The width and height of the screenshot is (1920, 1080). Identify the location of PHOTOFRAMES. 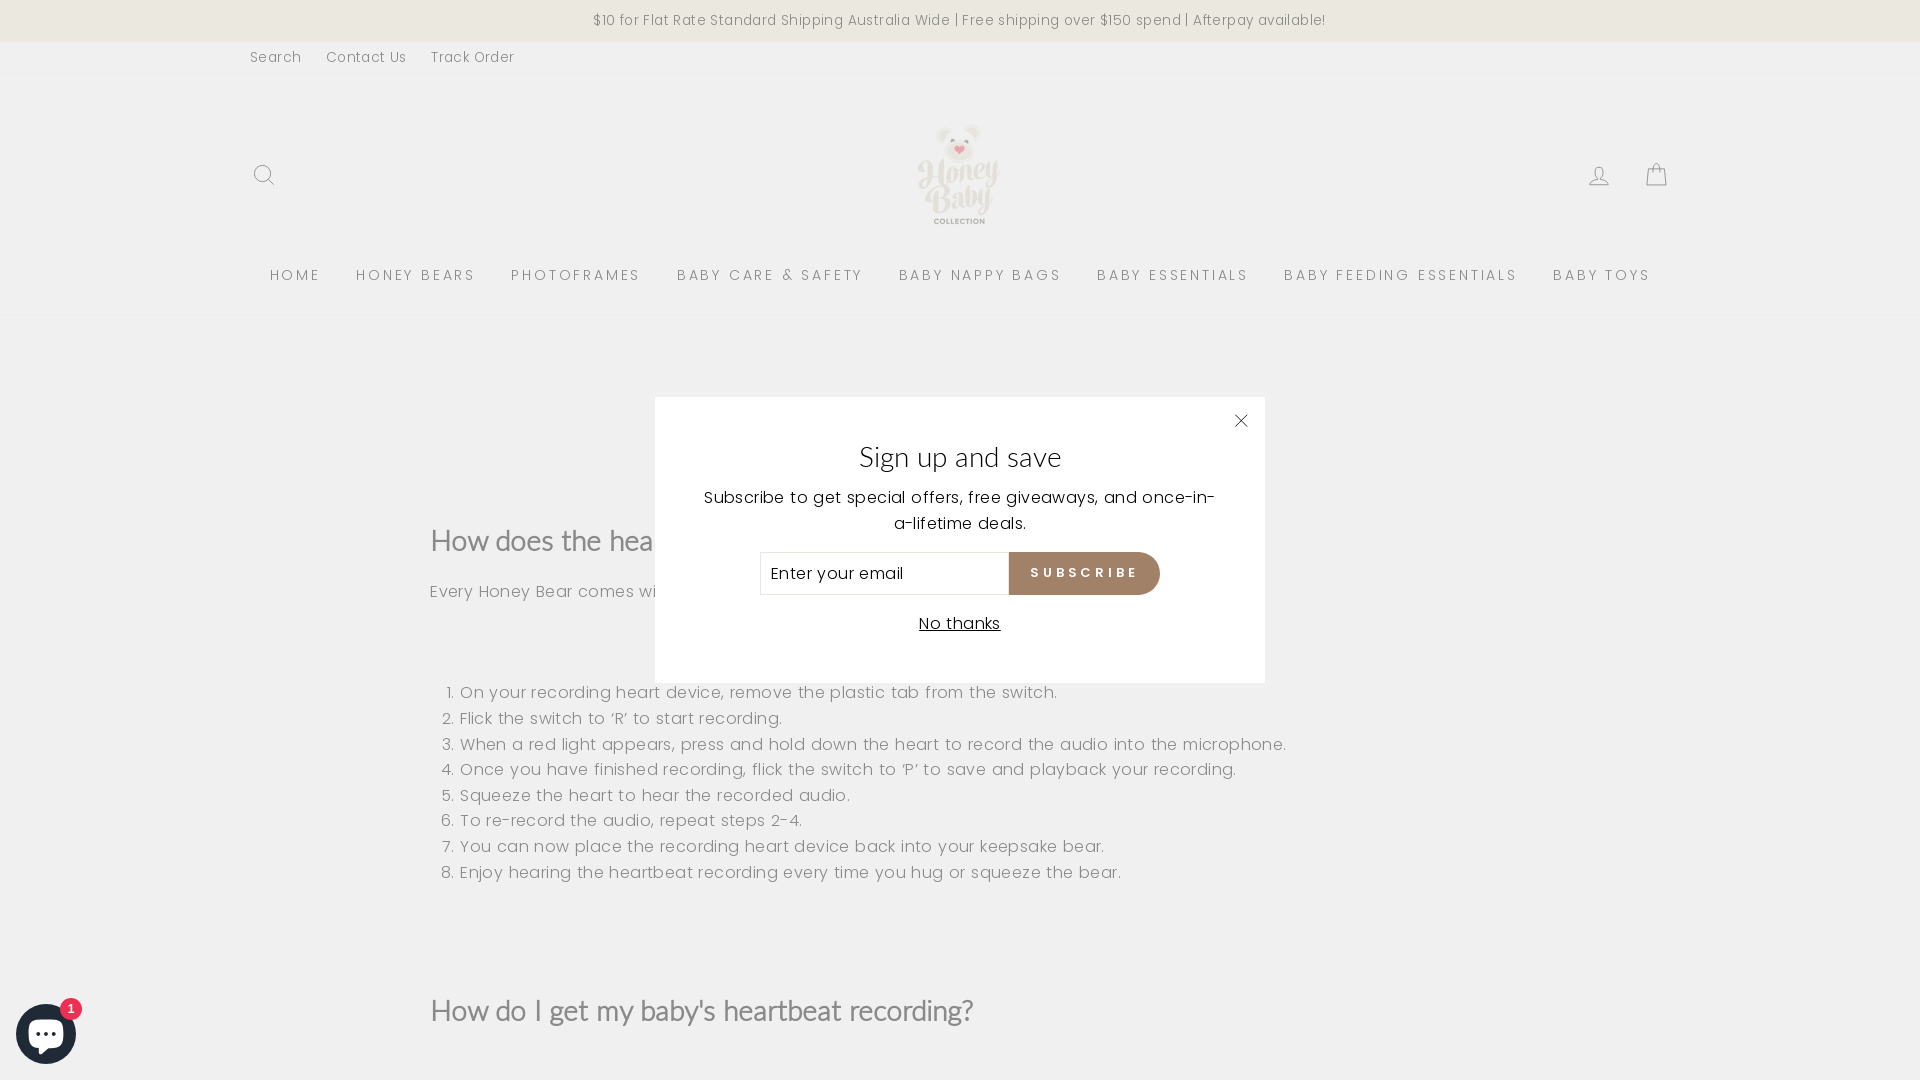
(576, 274).